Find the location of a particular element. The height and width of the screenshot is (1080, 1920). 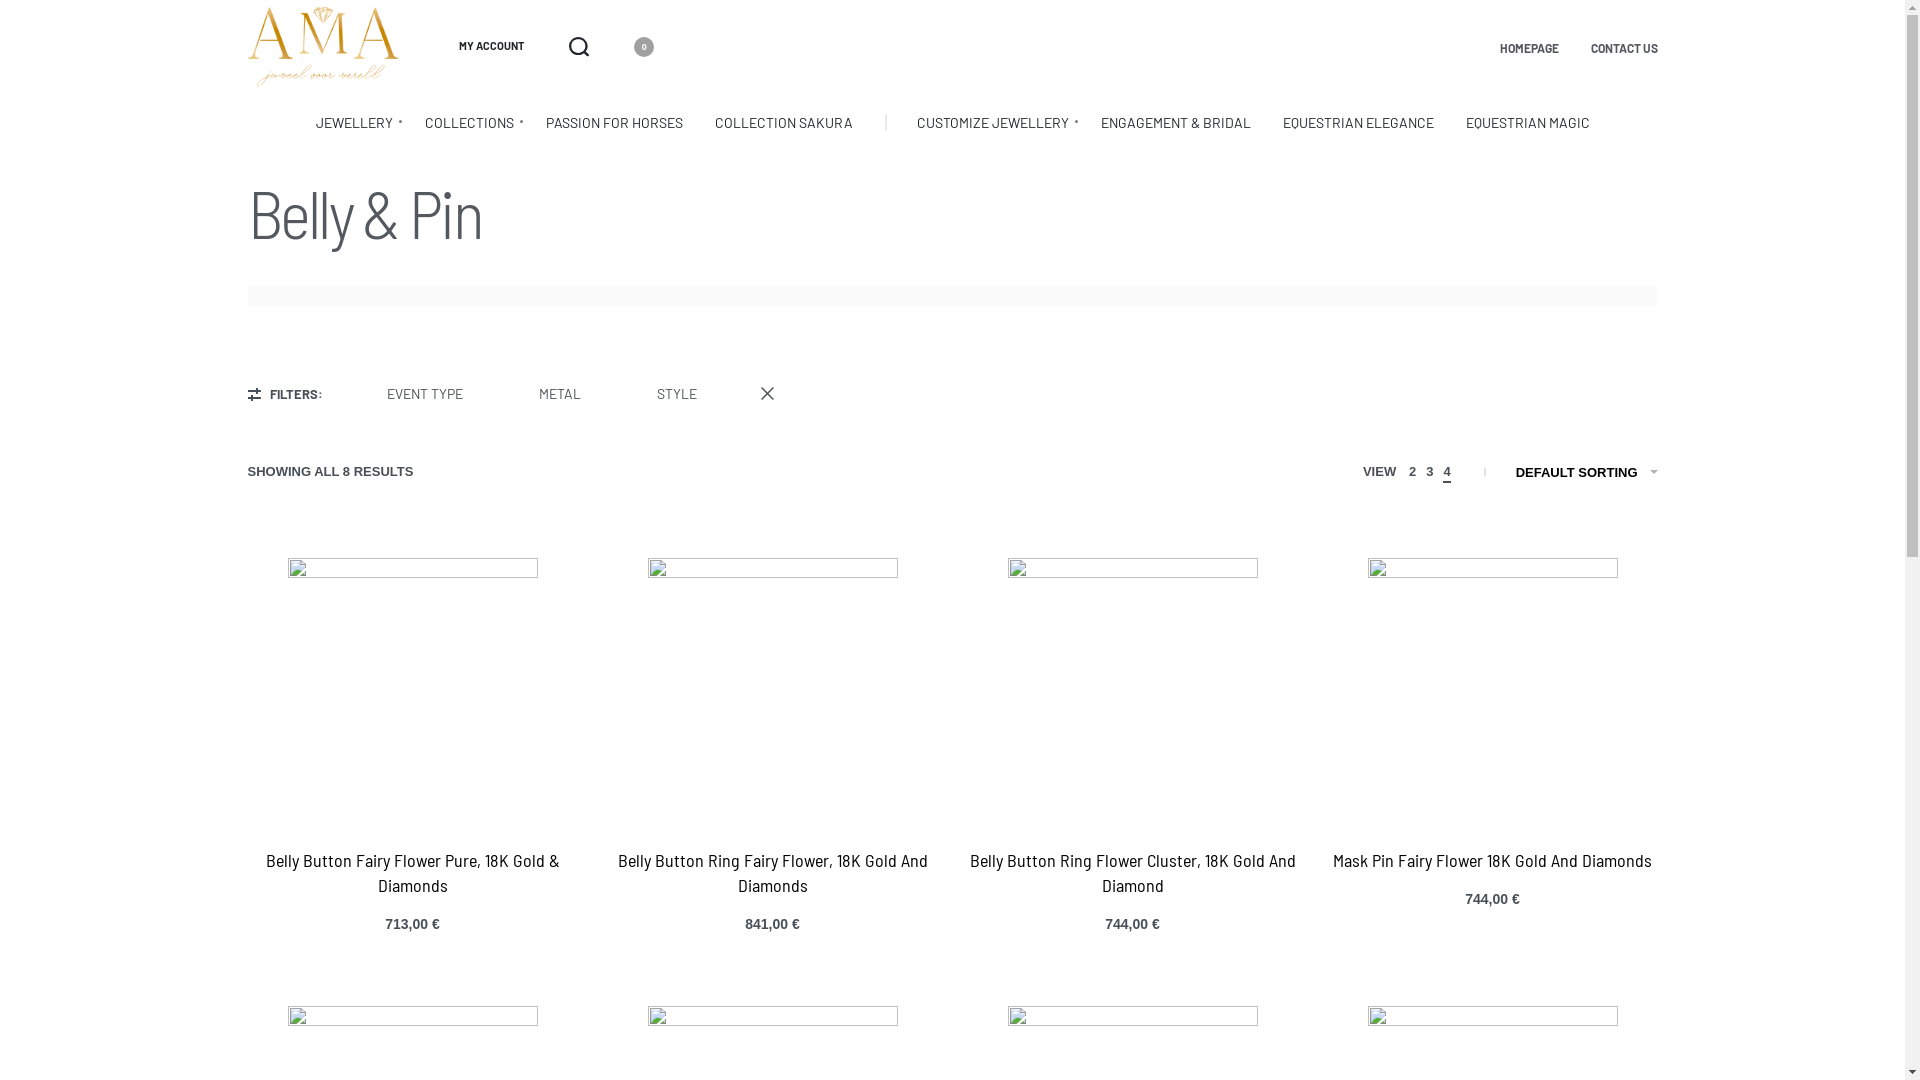

EQUESTRIAN MAGIC is located at coordinates (1528, 123).